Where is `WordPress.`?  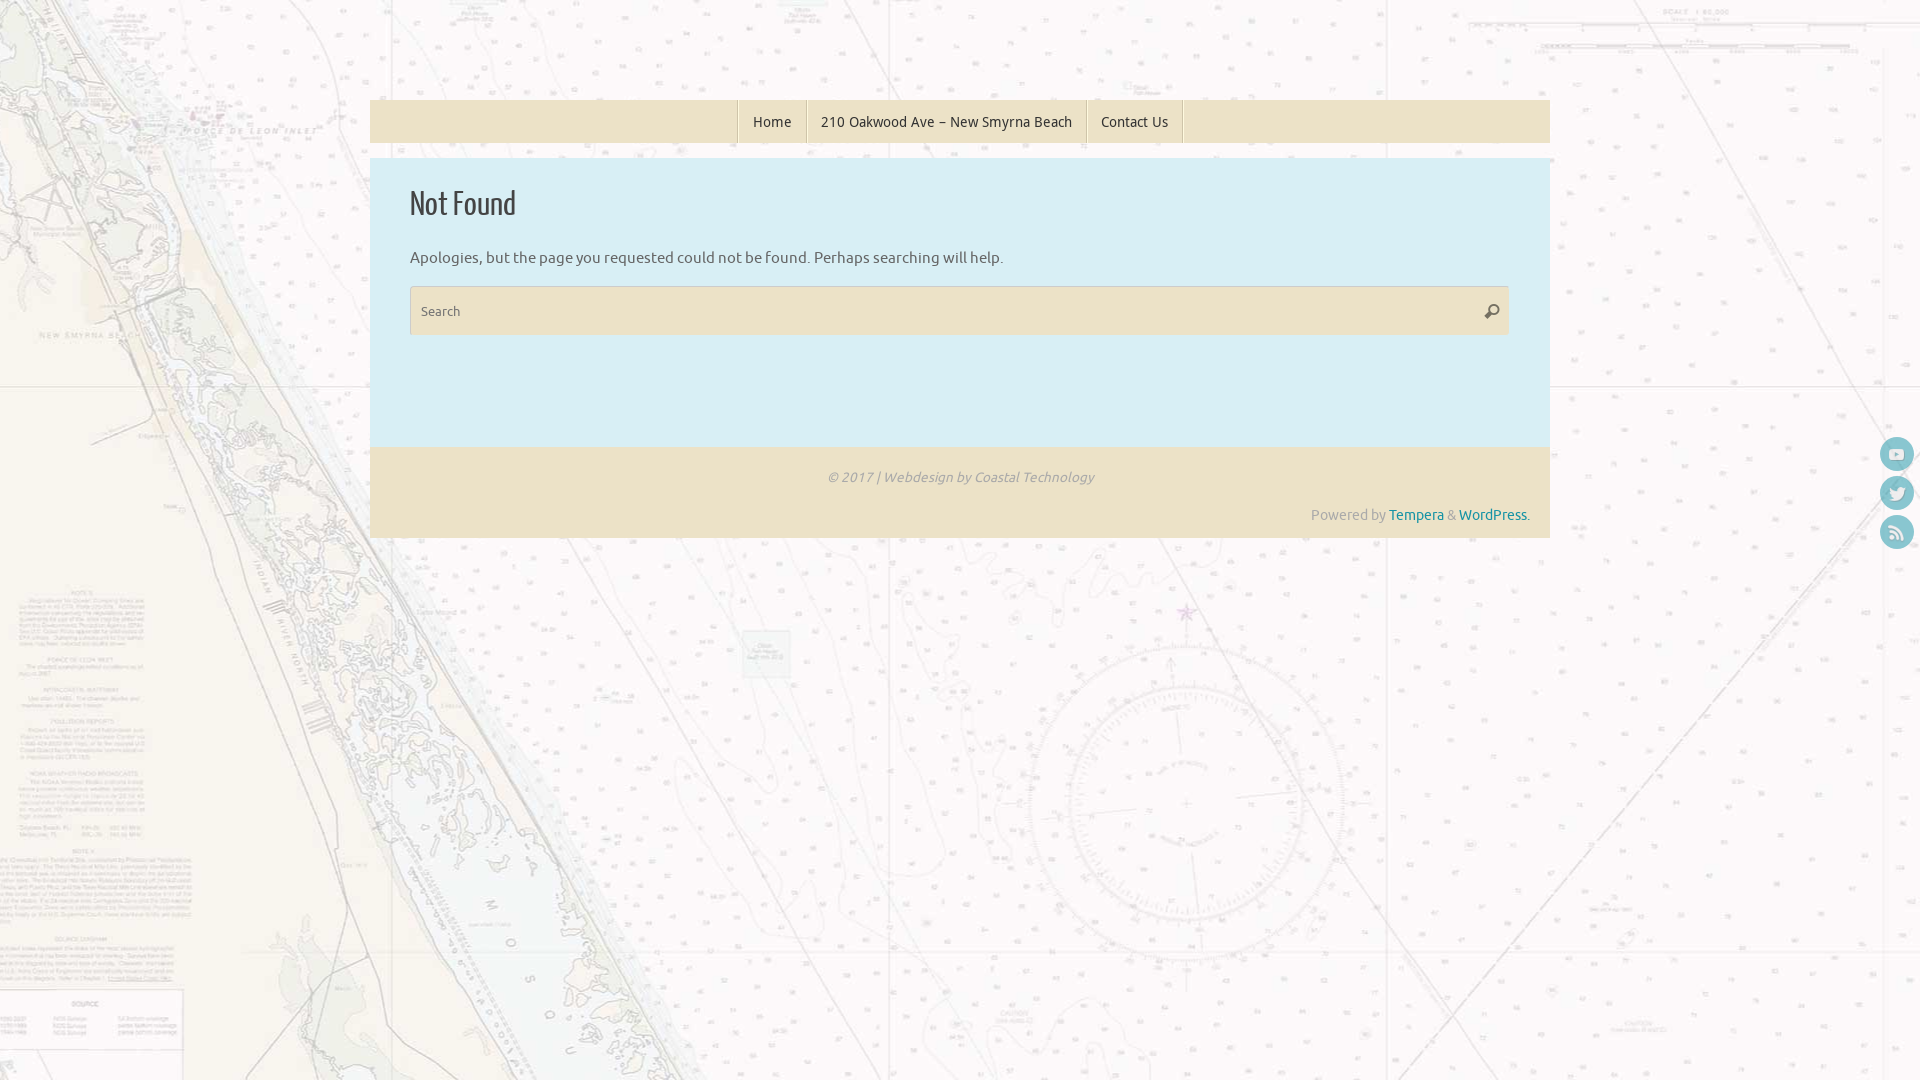 WordPress. is located at coordinates (1494, 516).